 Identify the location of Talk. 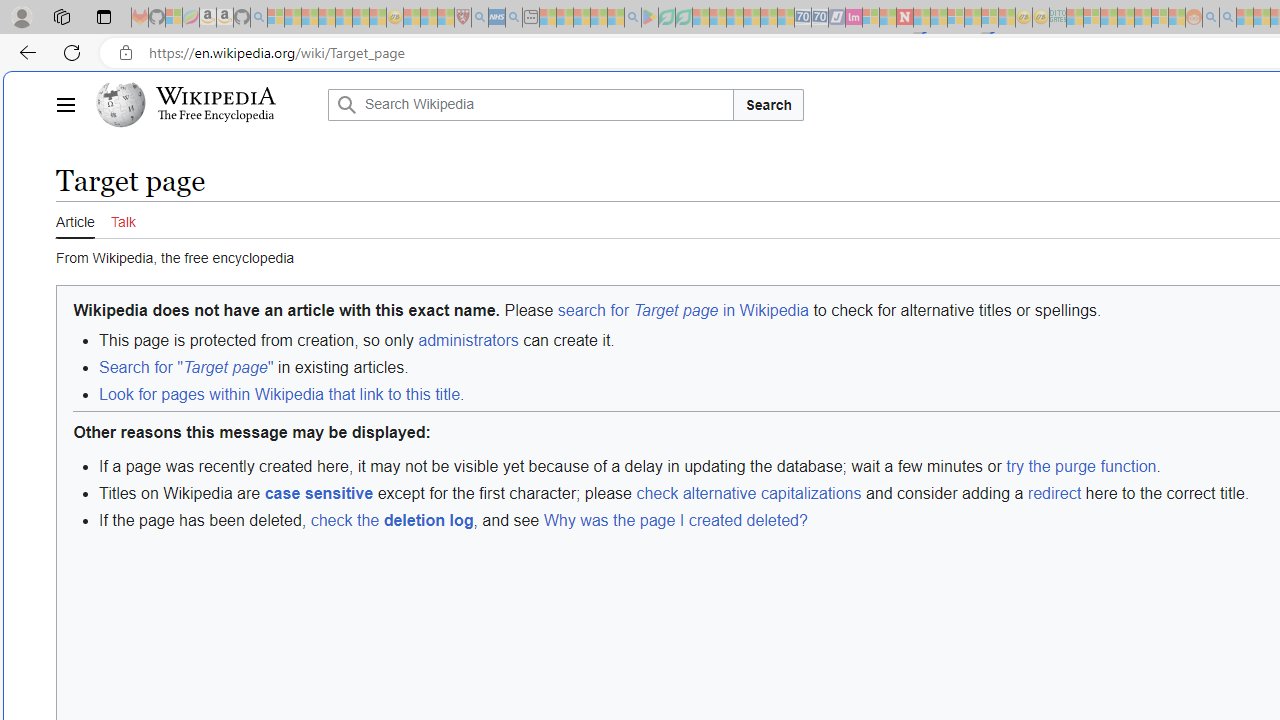
(122, 220).